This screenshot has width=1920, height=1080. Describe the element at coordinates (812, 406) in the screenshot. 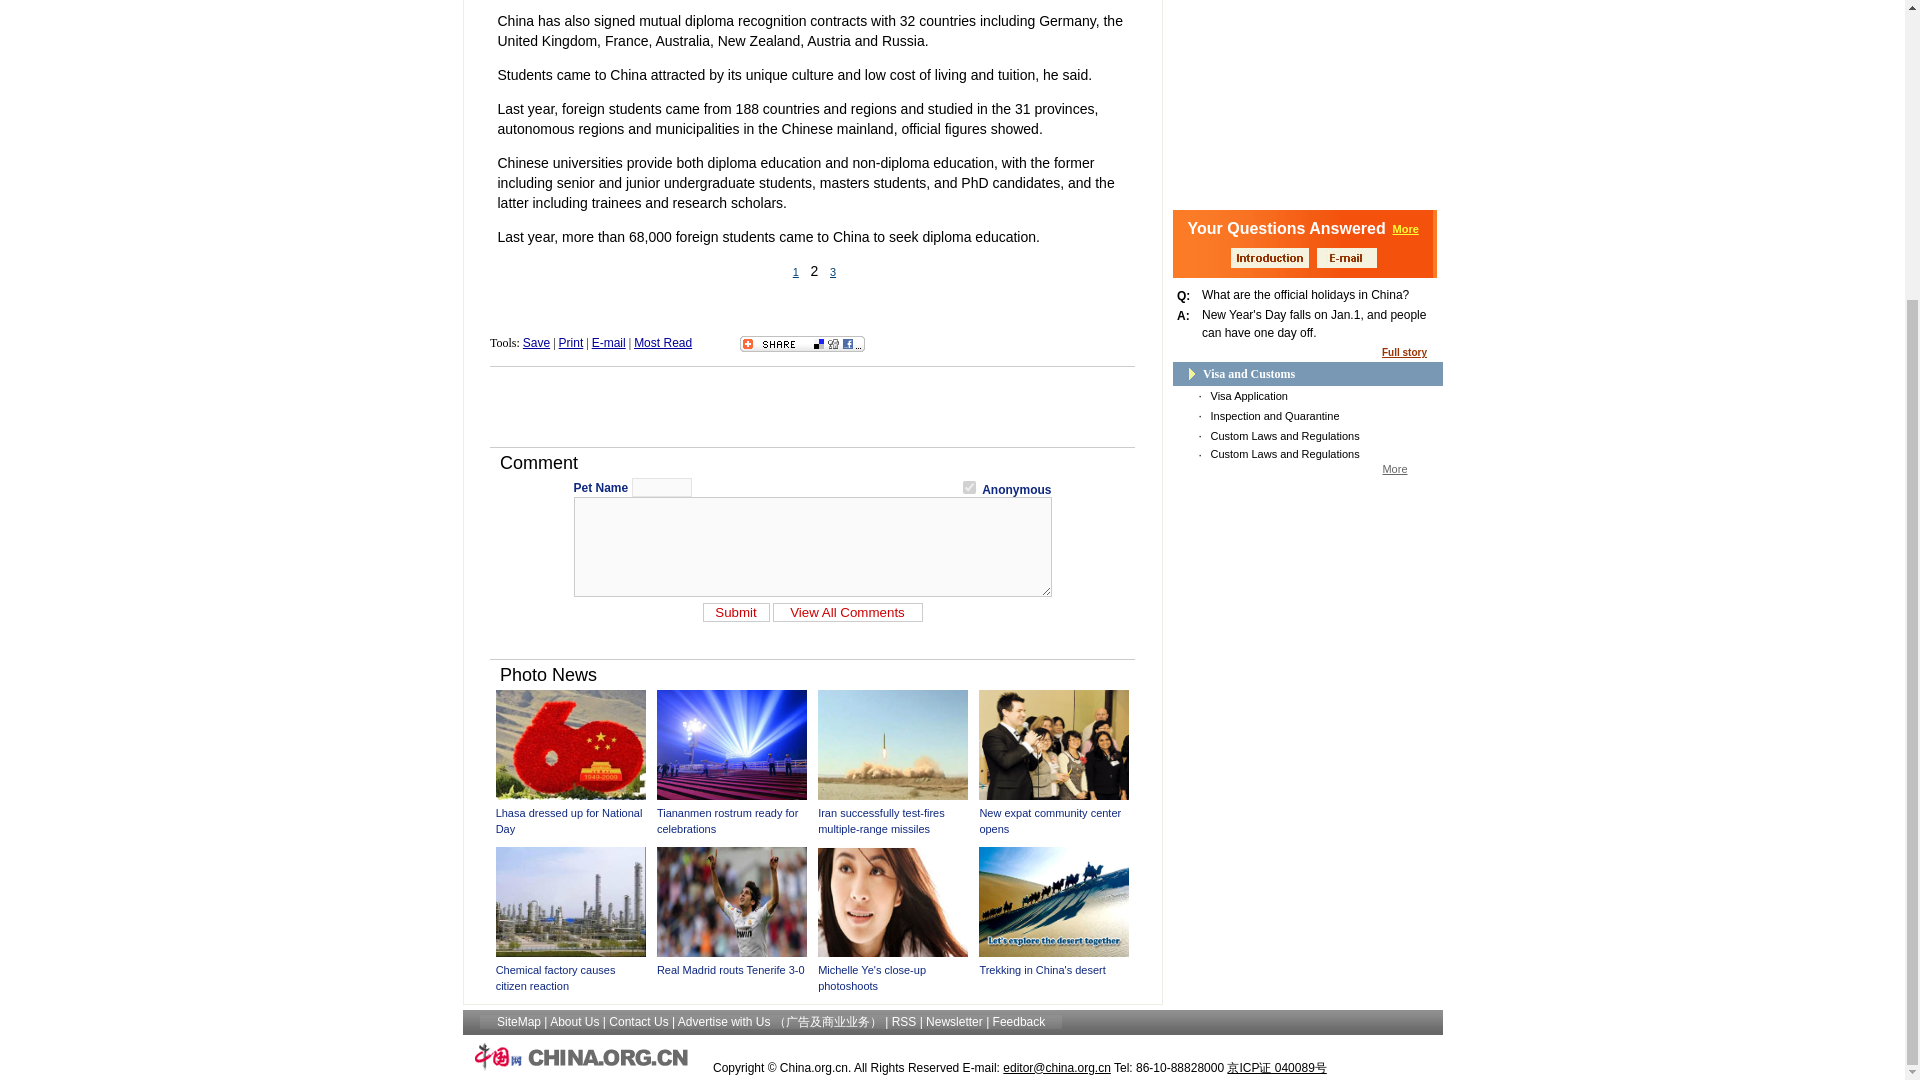

I see `Advertisement` at that location.